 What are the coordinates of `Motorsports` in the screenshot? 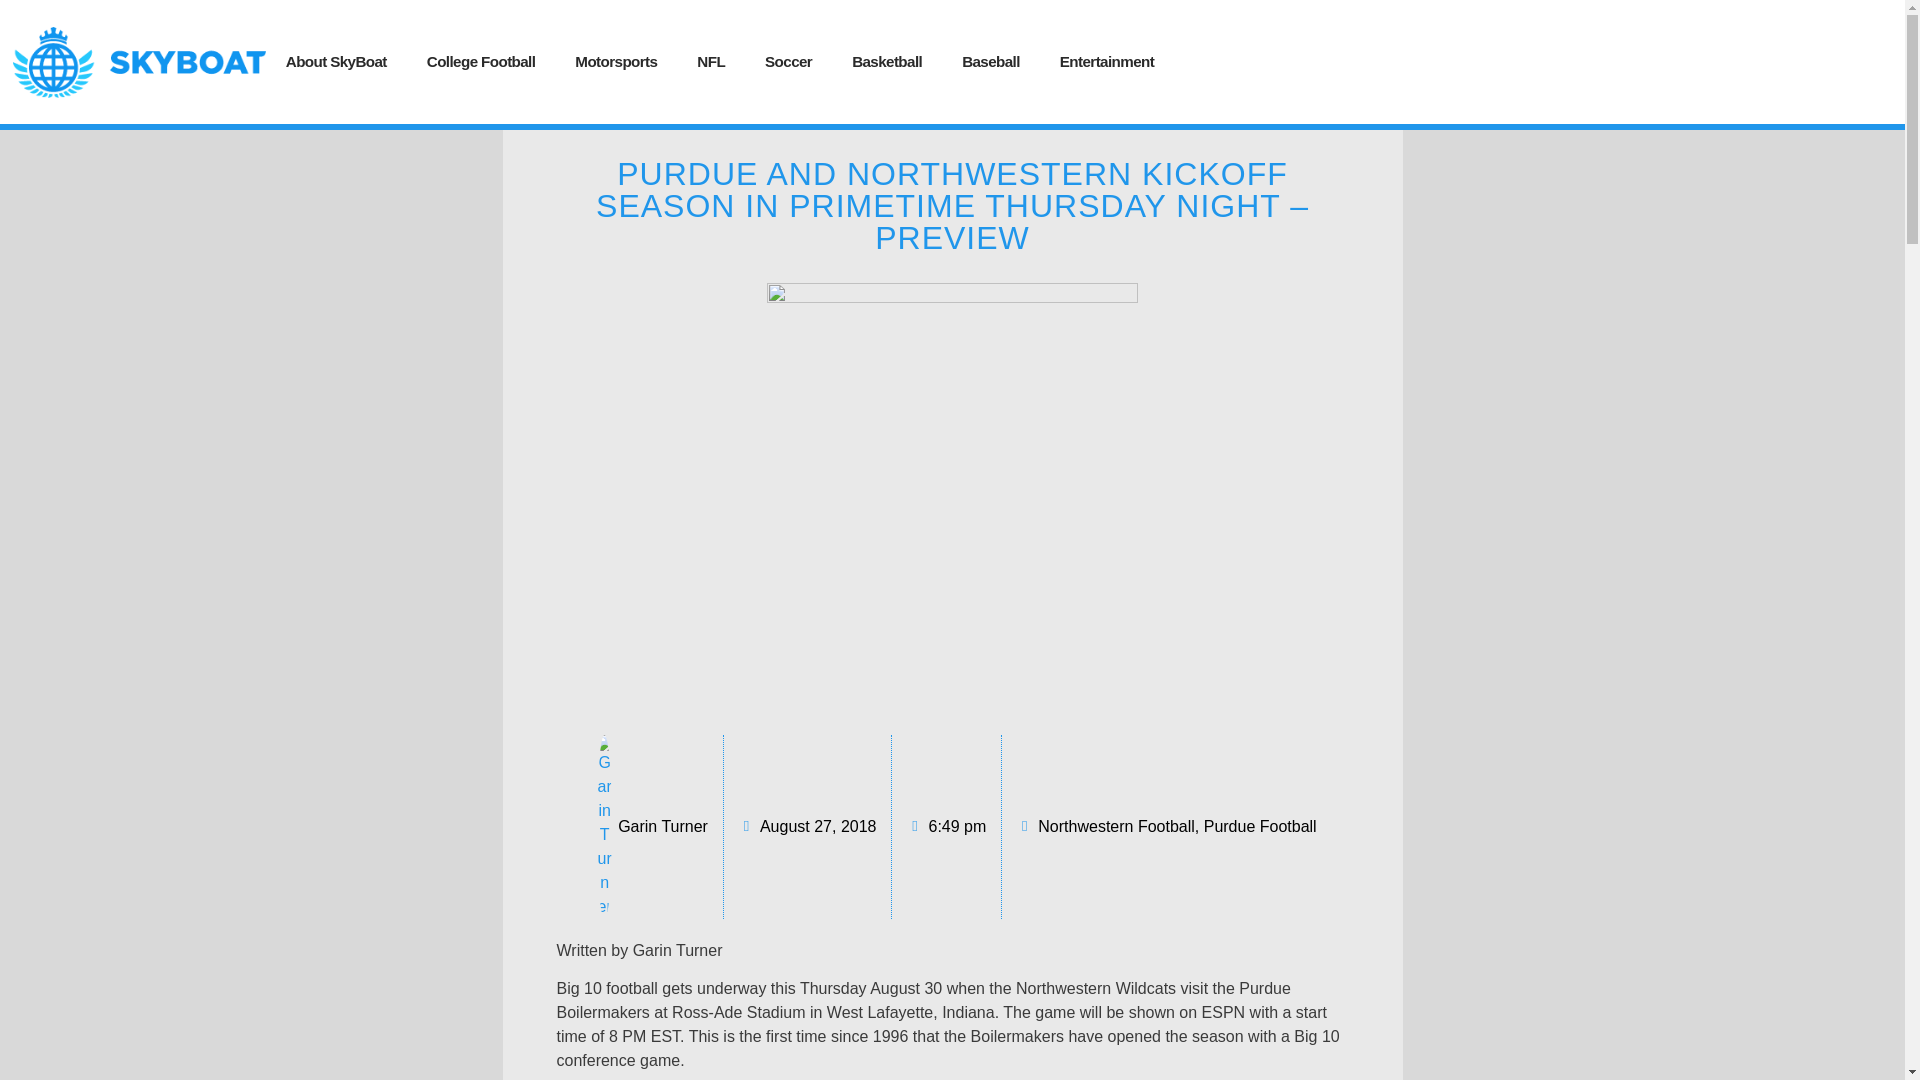 It's located at (616, 61).